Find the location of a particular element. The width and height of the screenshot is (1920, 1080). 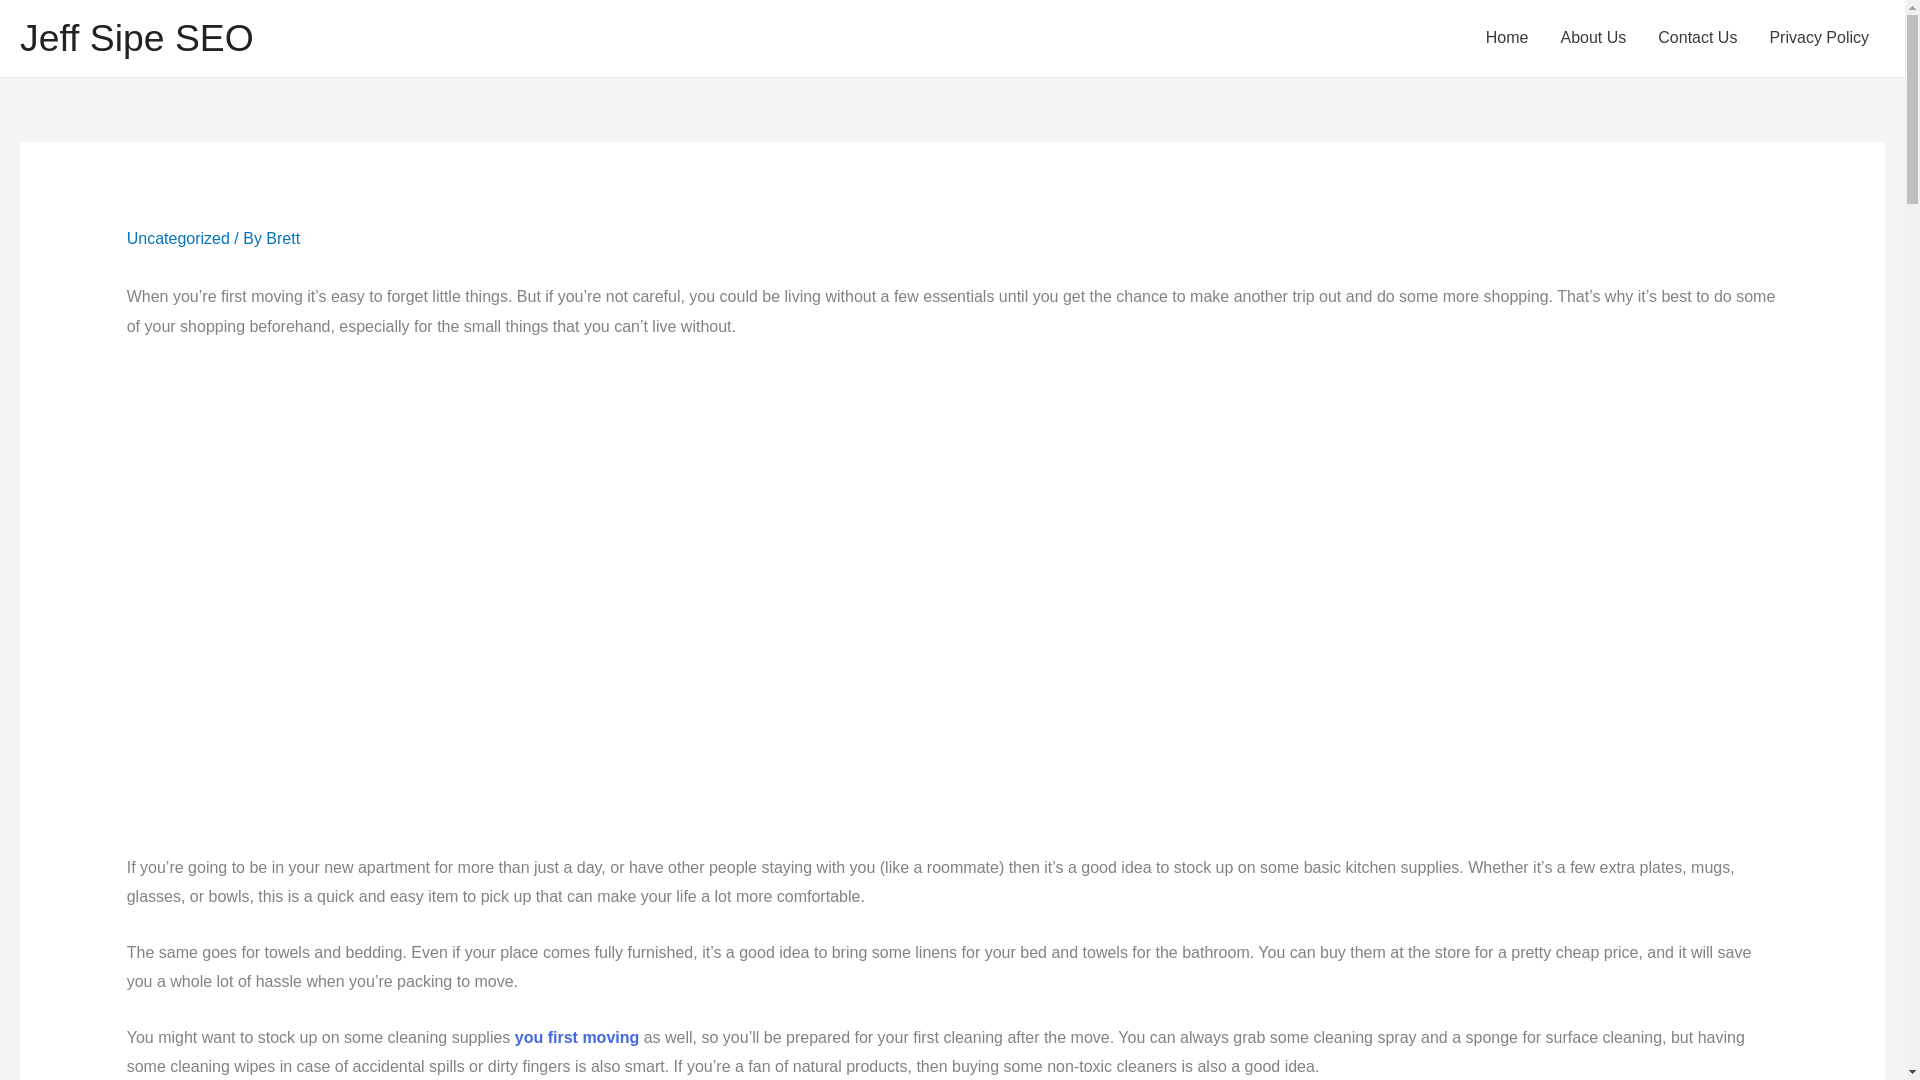

Brett is located at coordinates (282, 238).